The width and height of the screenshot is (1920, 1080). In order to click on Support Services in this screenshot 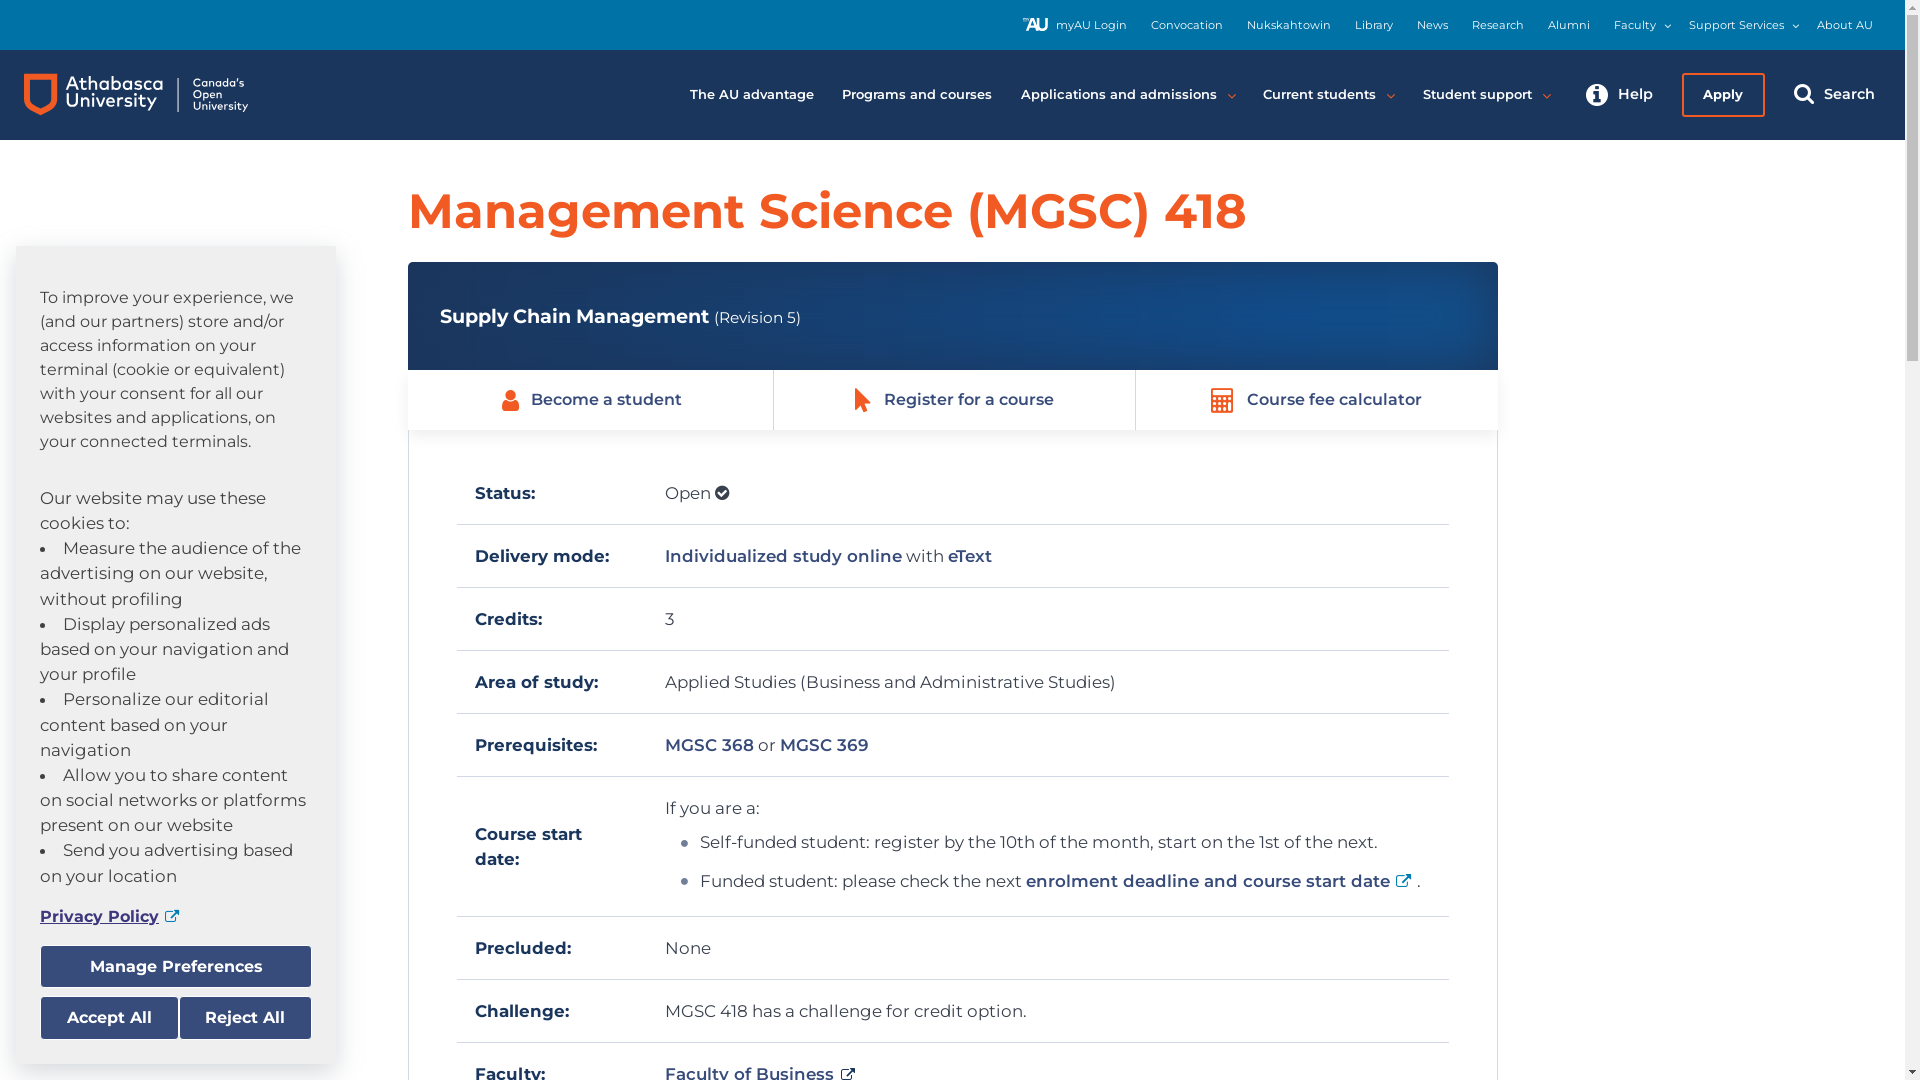, I will do `click(1736, 26)`.